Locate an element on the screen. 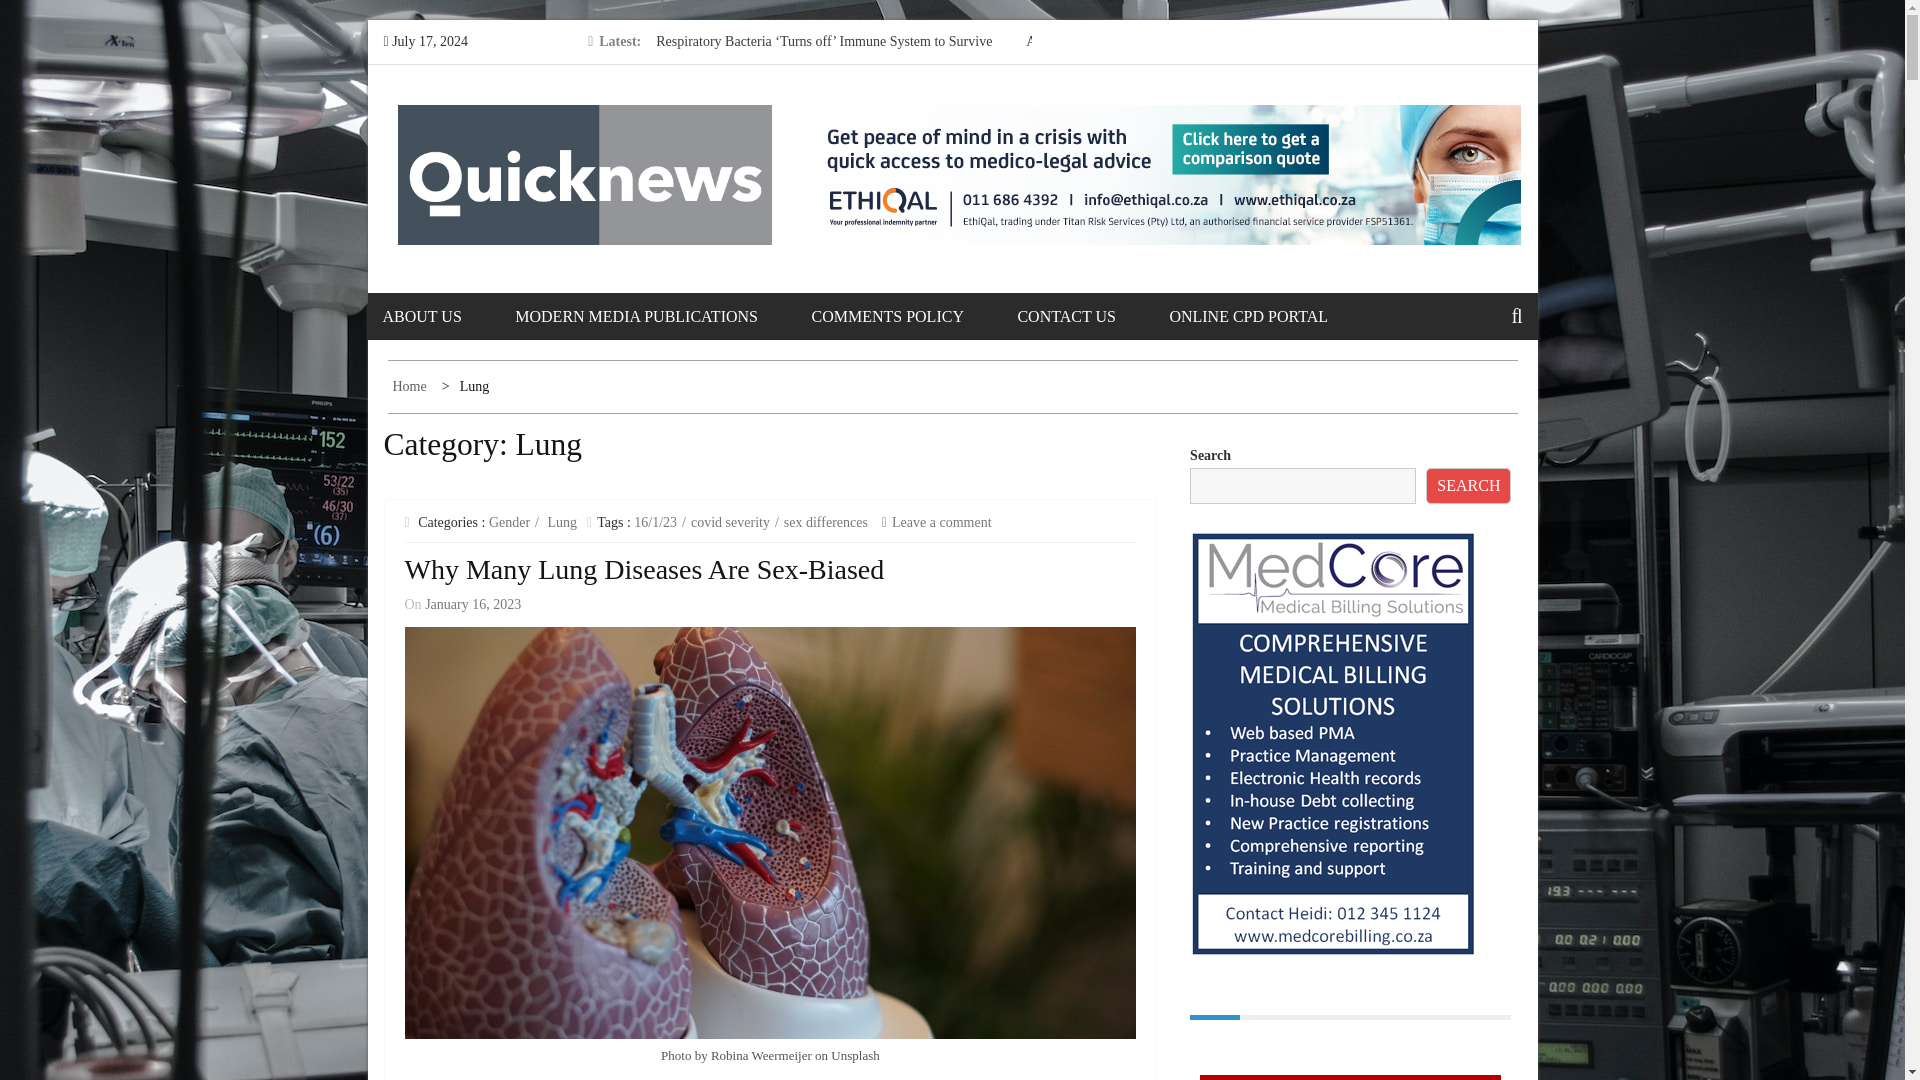  Lung is located at coordinates (564, 522).